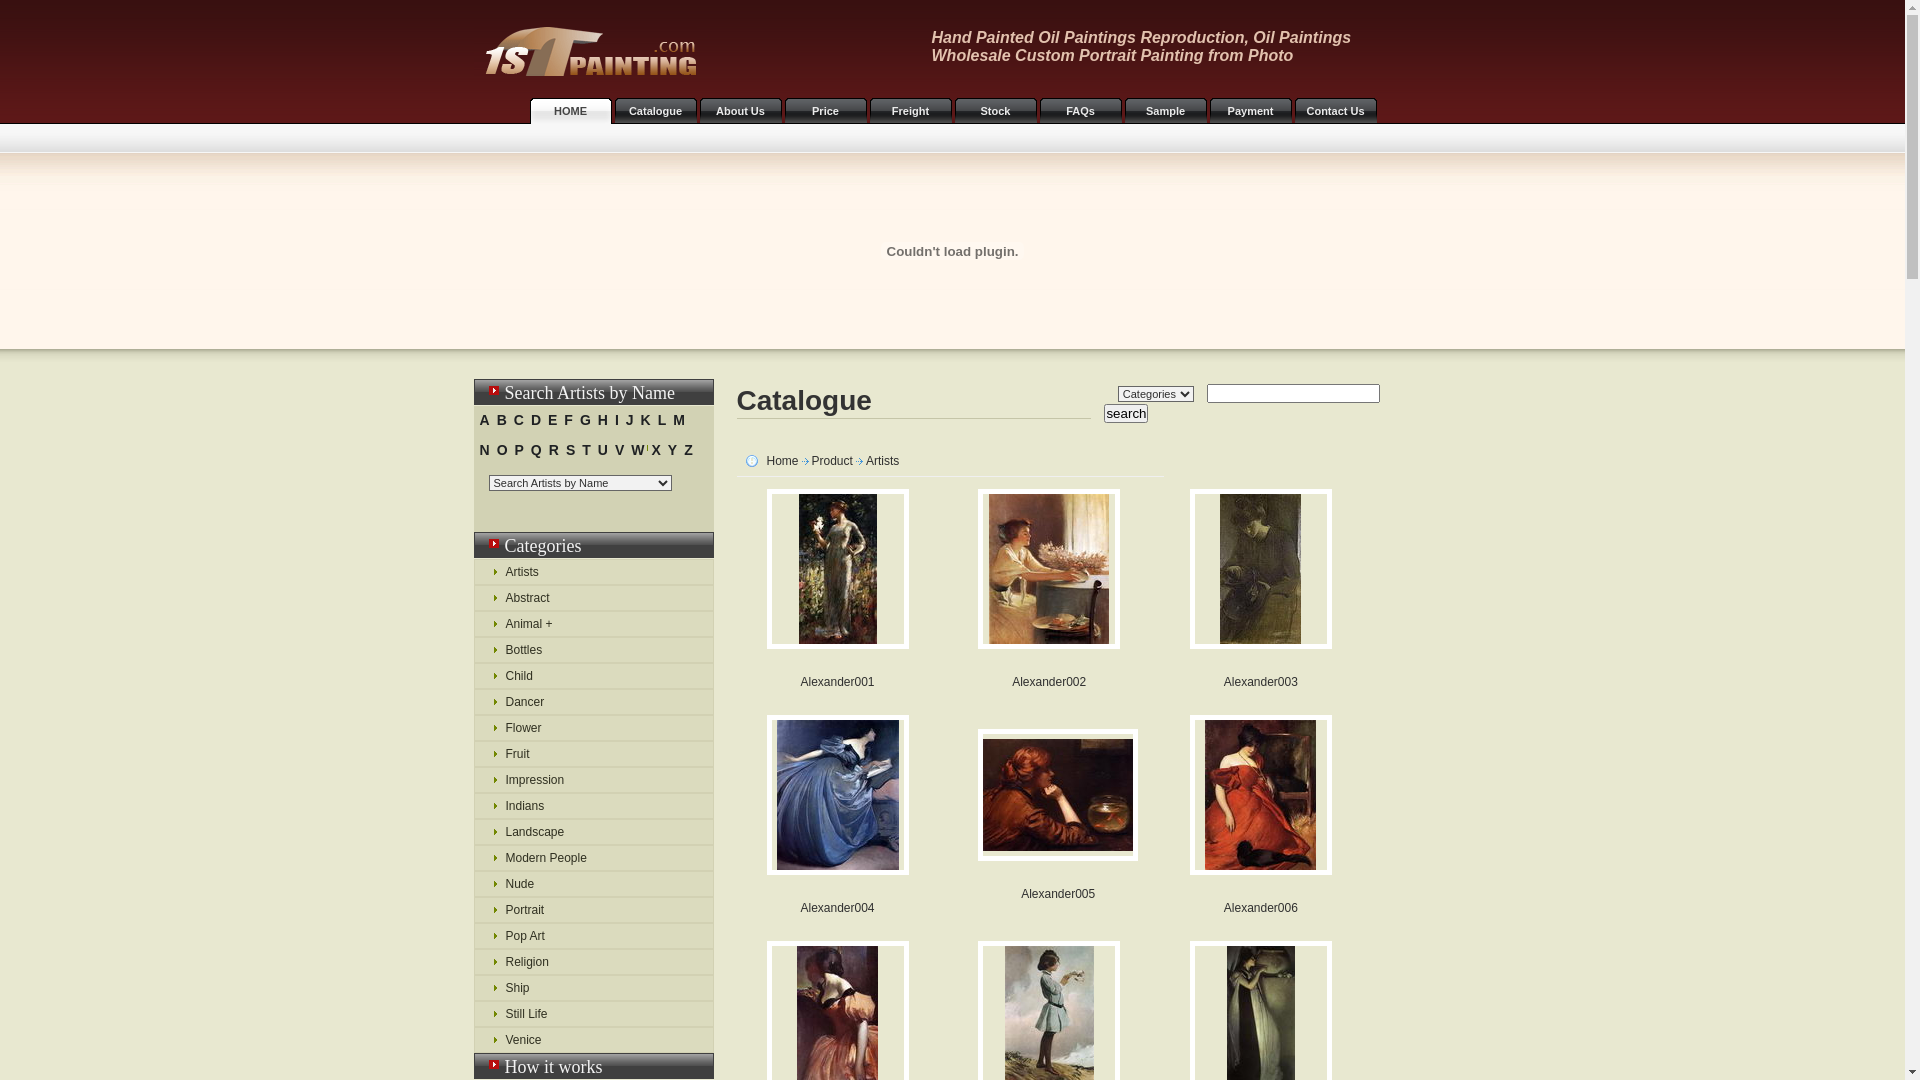 Image resolution: width=1920 pixels, height=1080 pixels. What do you see at coordinates (638, 450) in the screenshot?
I see `W` at bounding box center [638, 450].